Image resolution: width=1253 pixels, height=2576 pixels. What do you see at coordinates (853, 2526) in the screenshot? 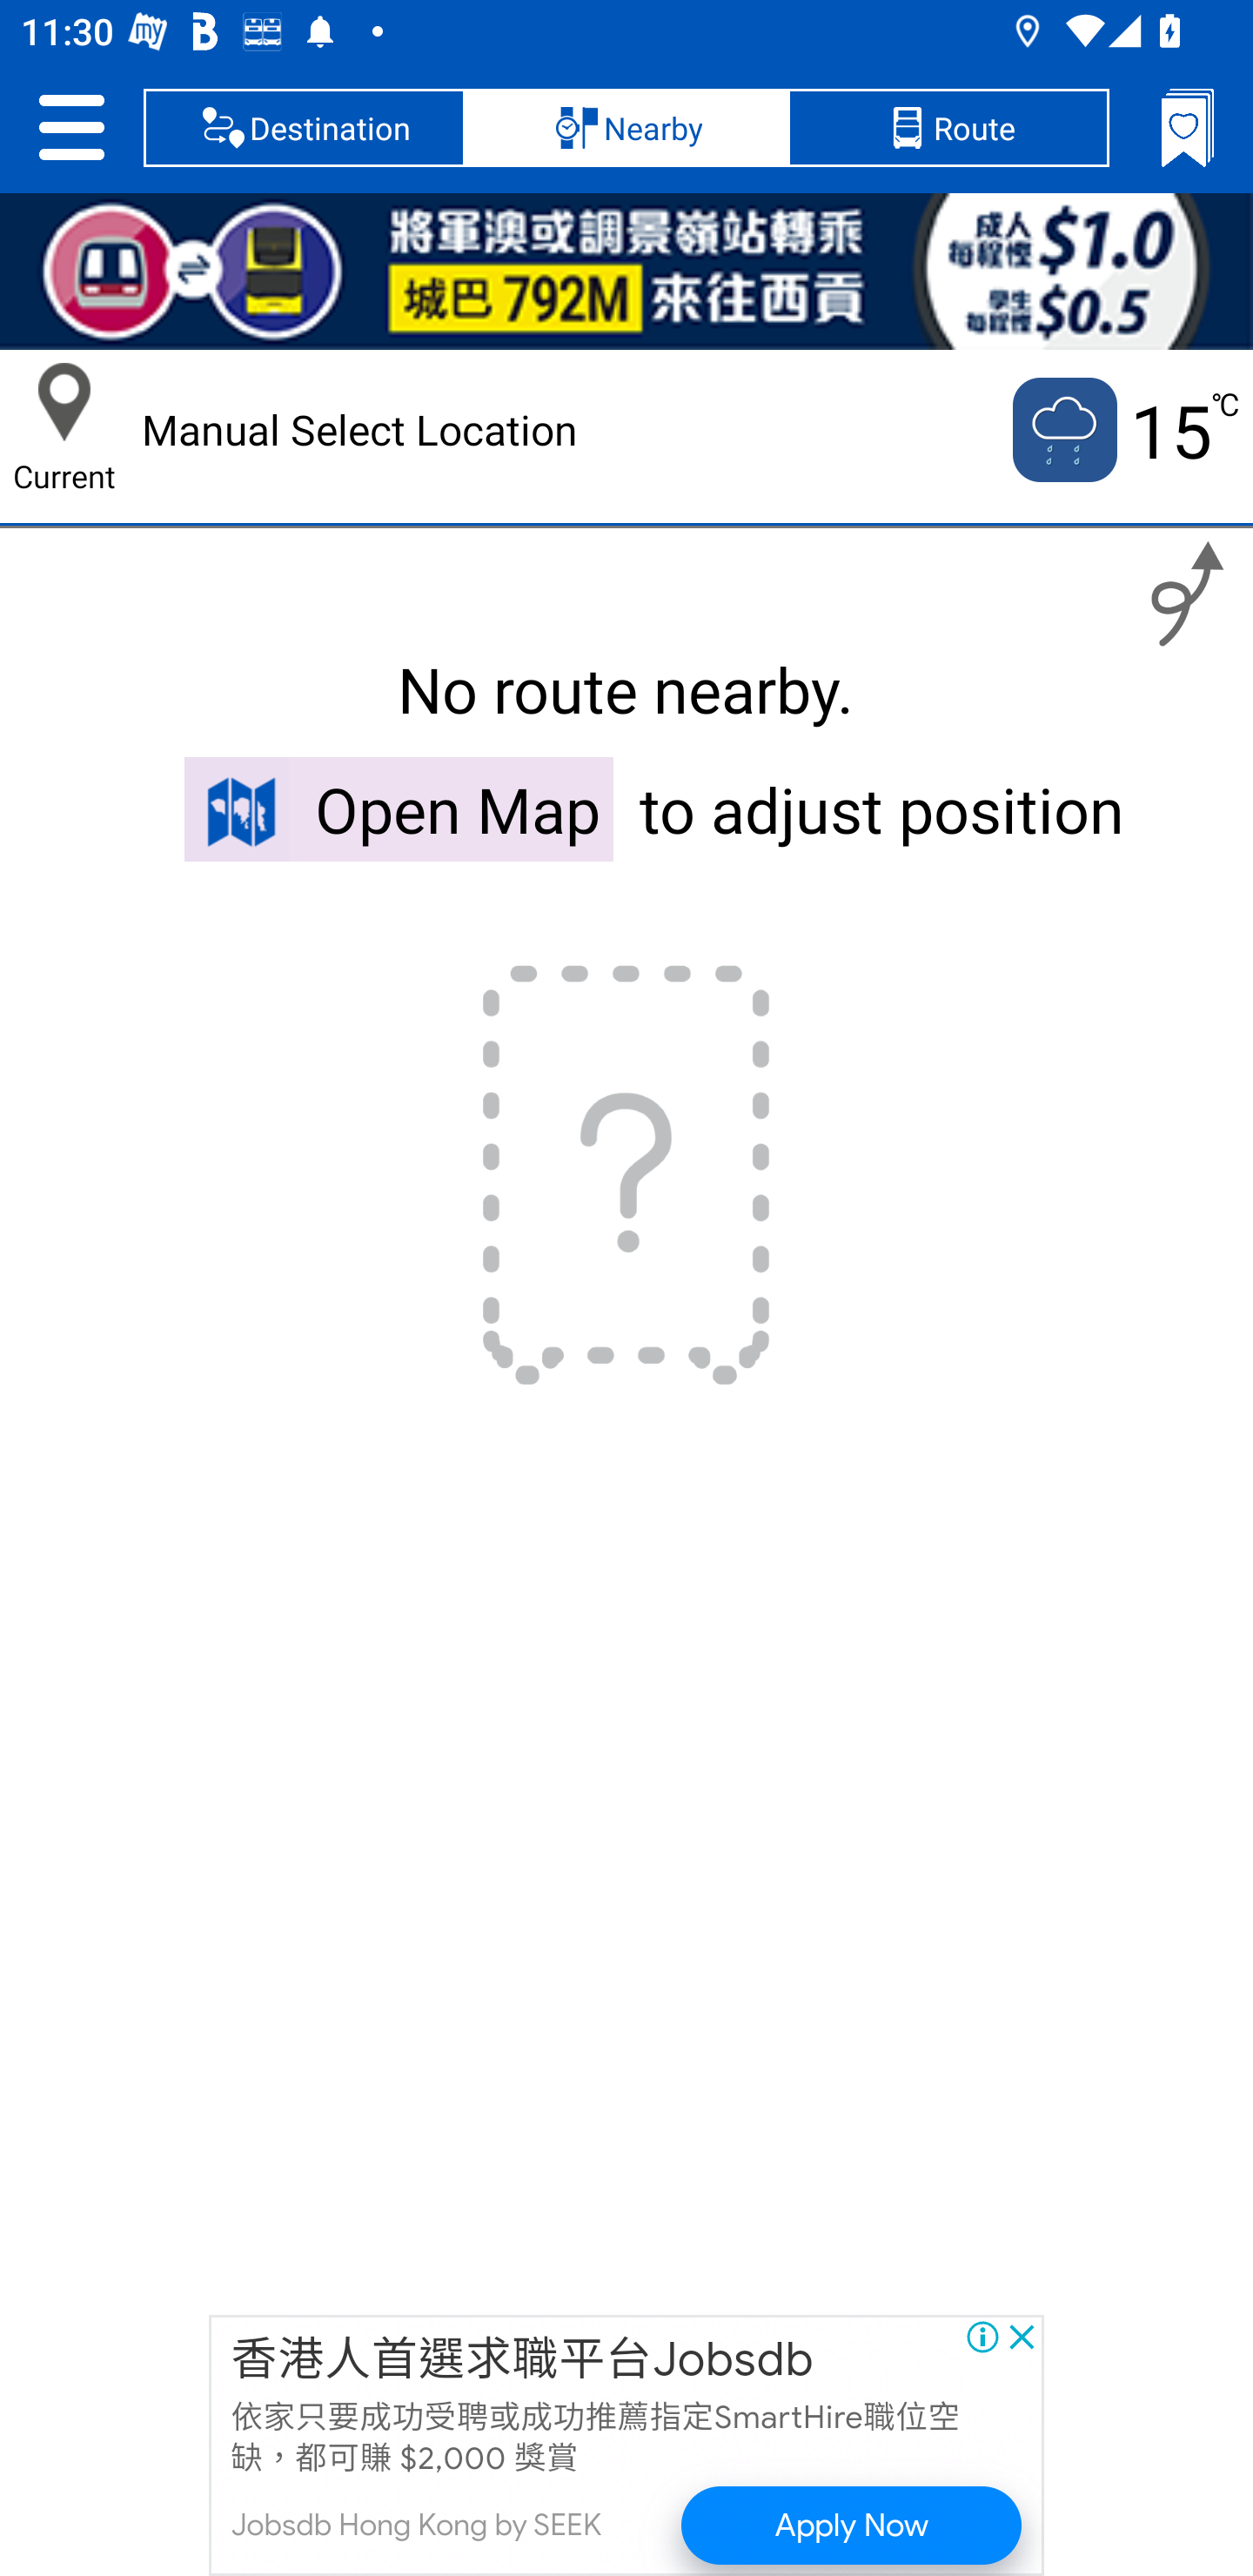
I see `Apply Now` at bounding box center [853, 2526].